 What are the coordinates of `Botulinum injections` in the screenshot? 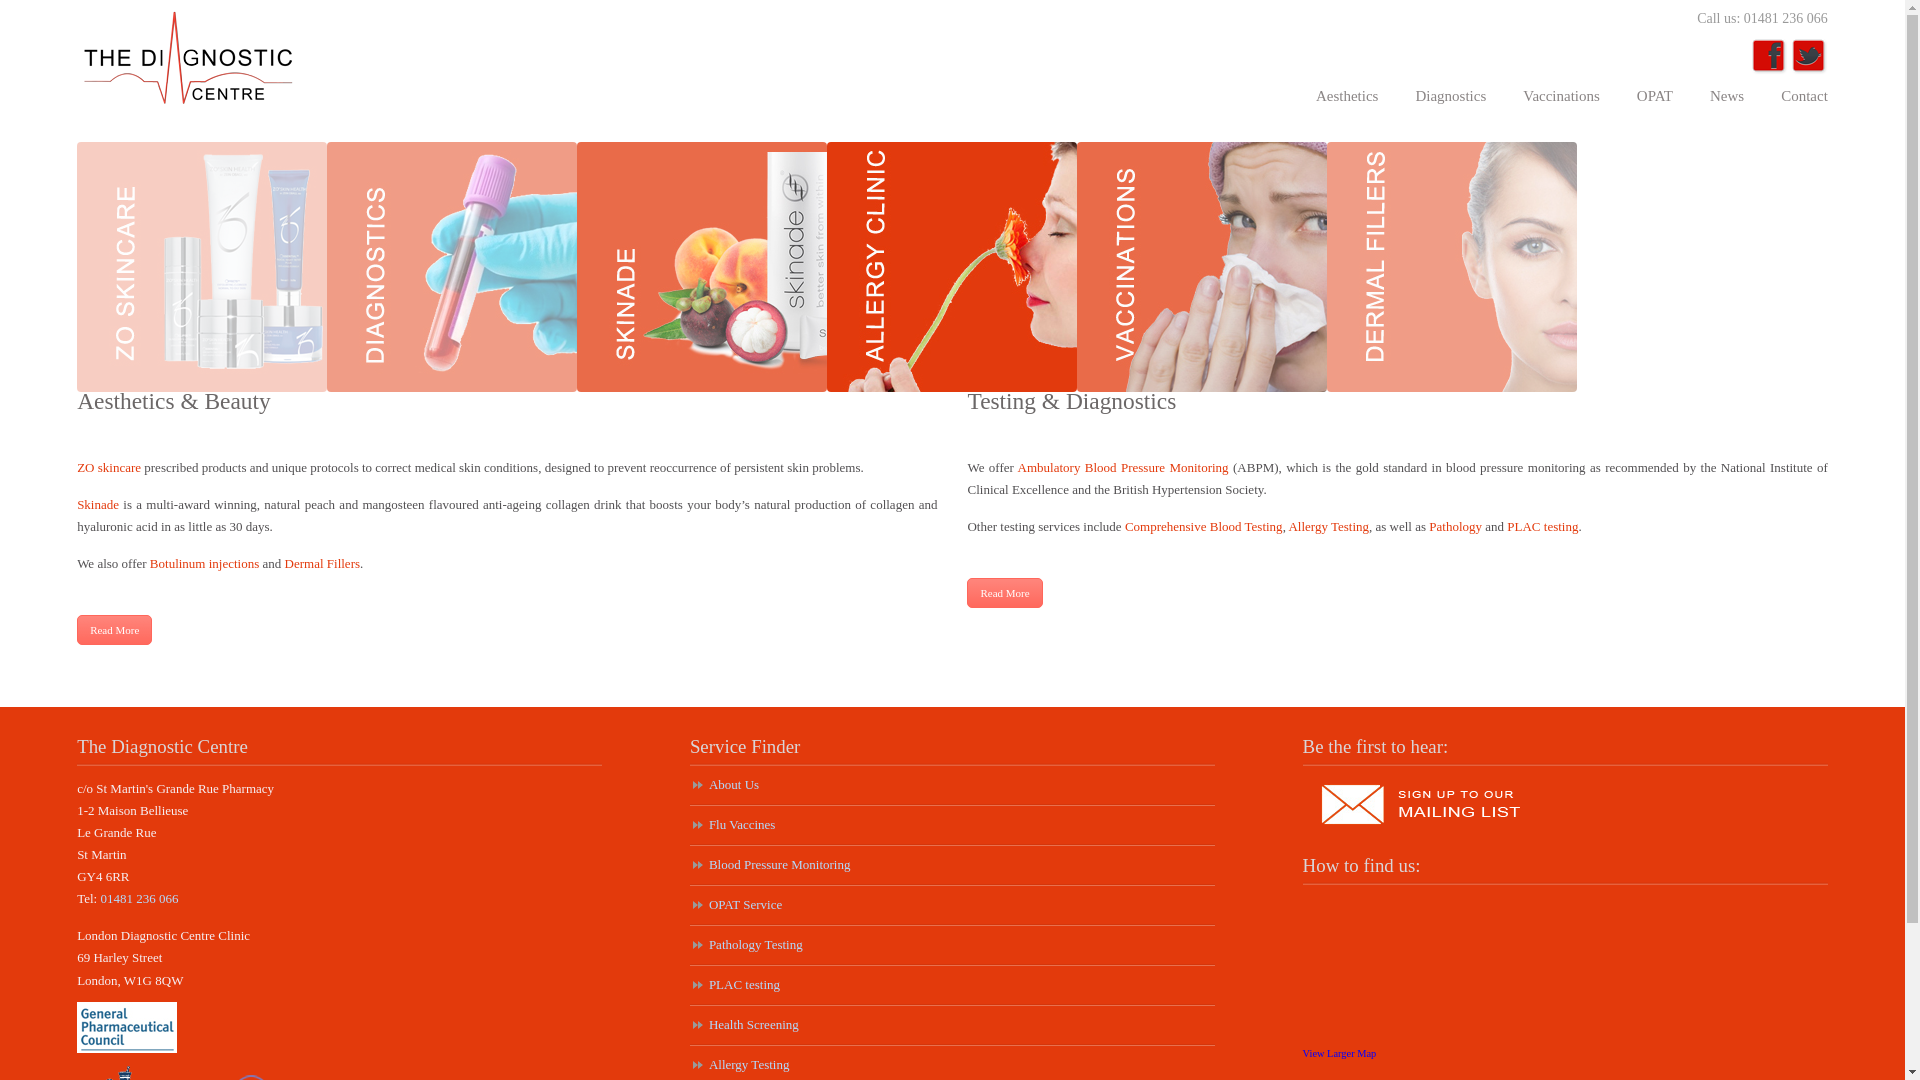 It's located at (204, 564).